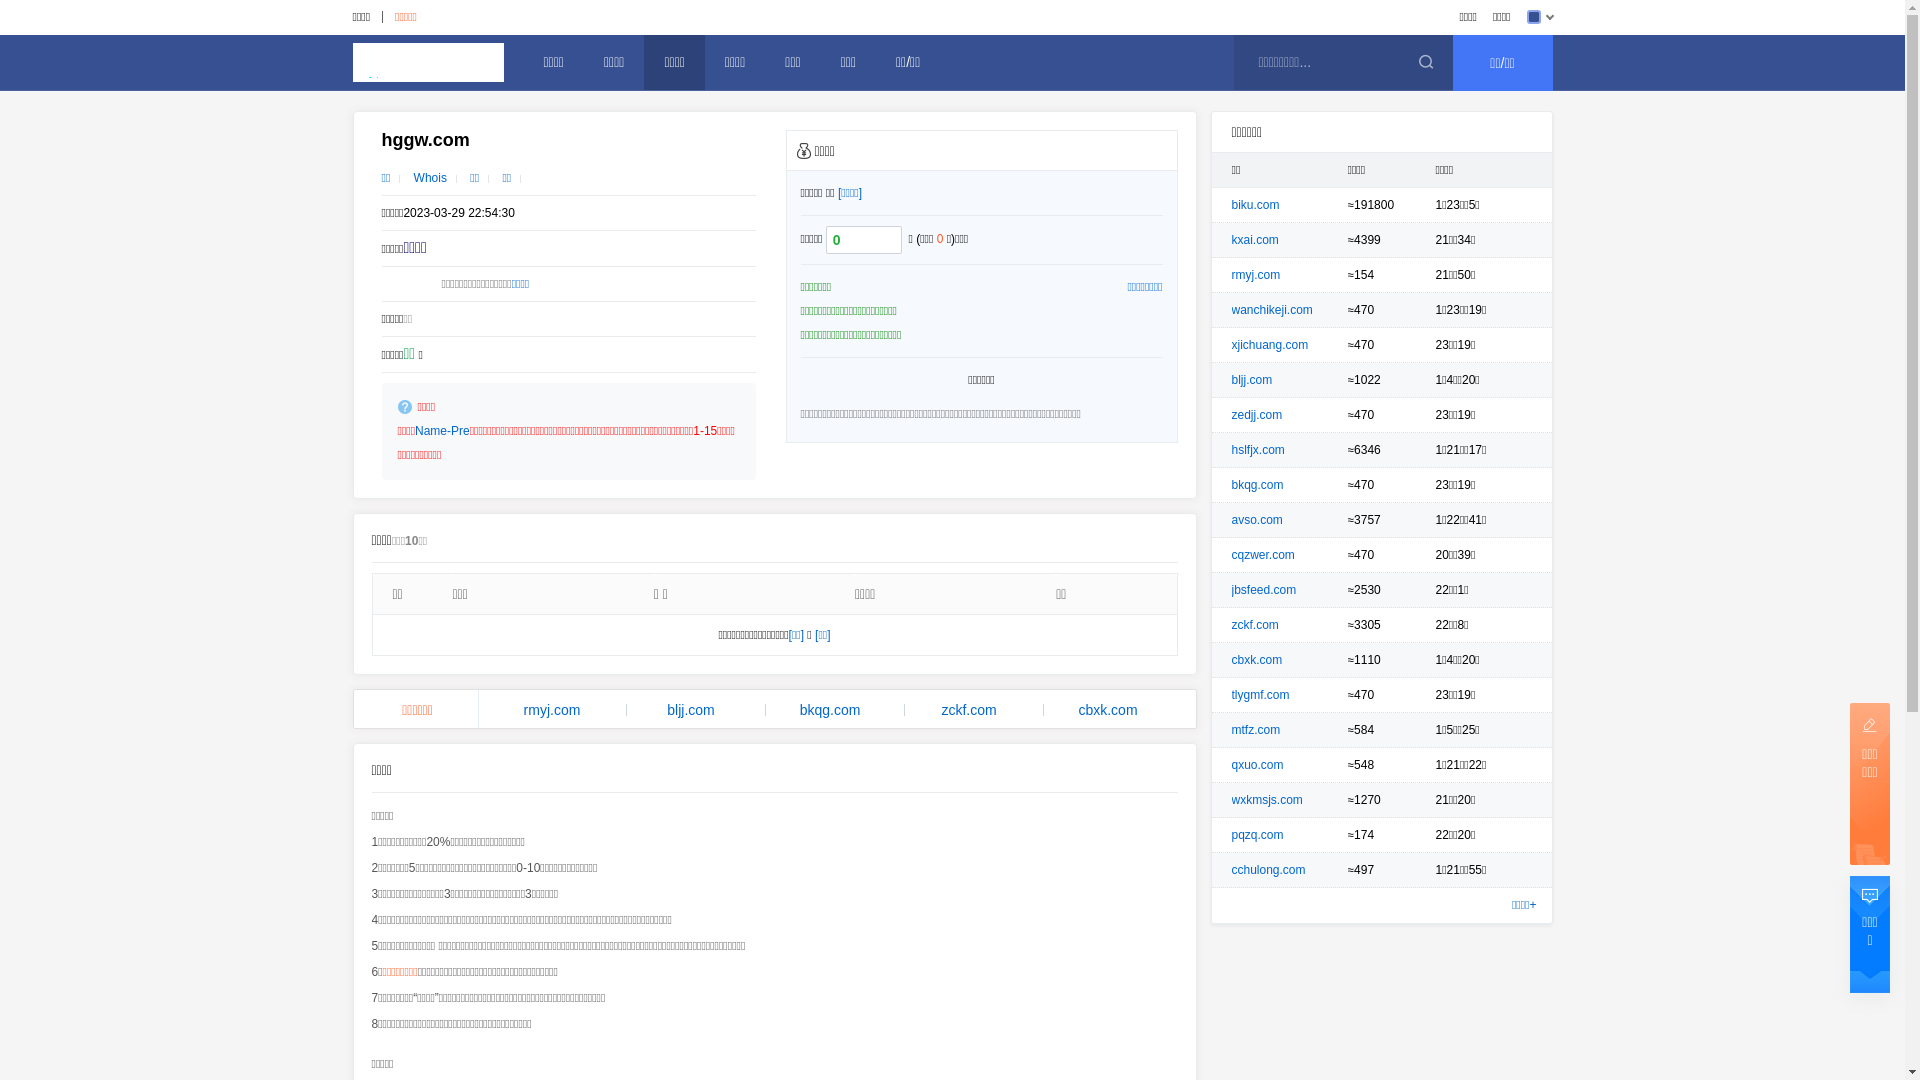 The width and height of the screenshot is (1920, 1080). I want to click on wxkmsjs.com, so click(1268, 800).